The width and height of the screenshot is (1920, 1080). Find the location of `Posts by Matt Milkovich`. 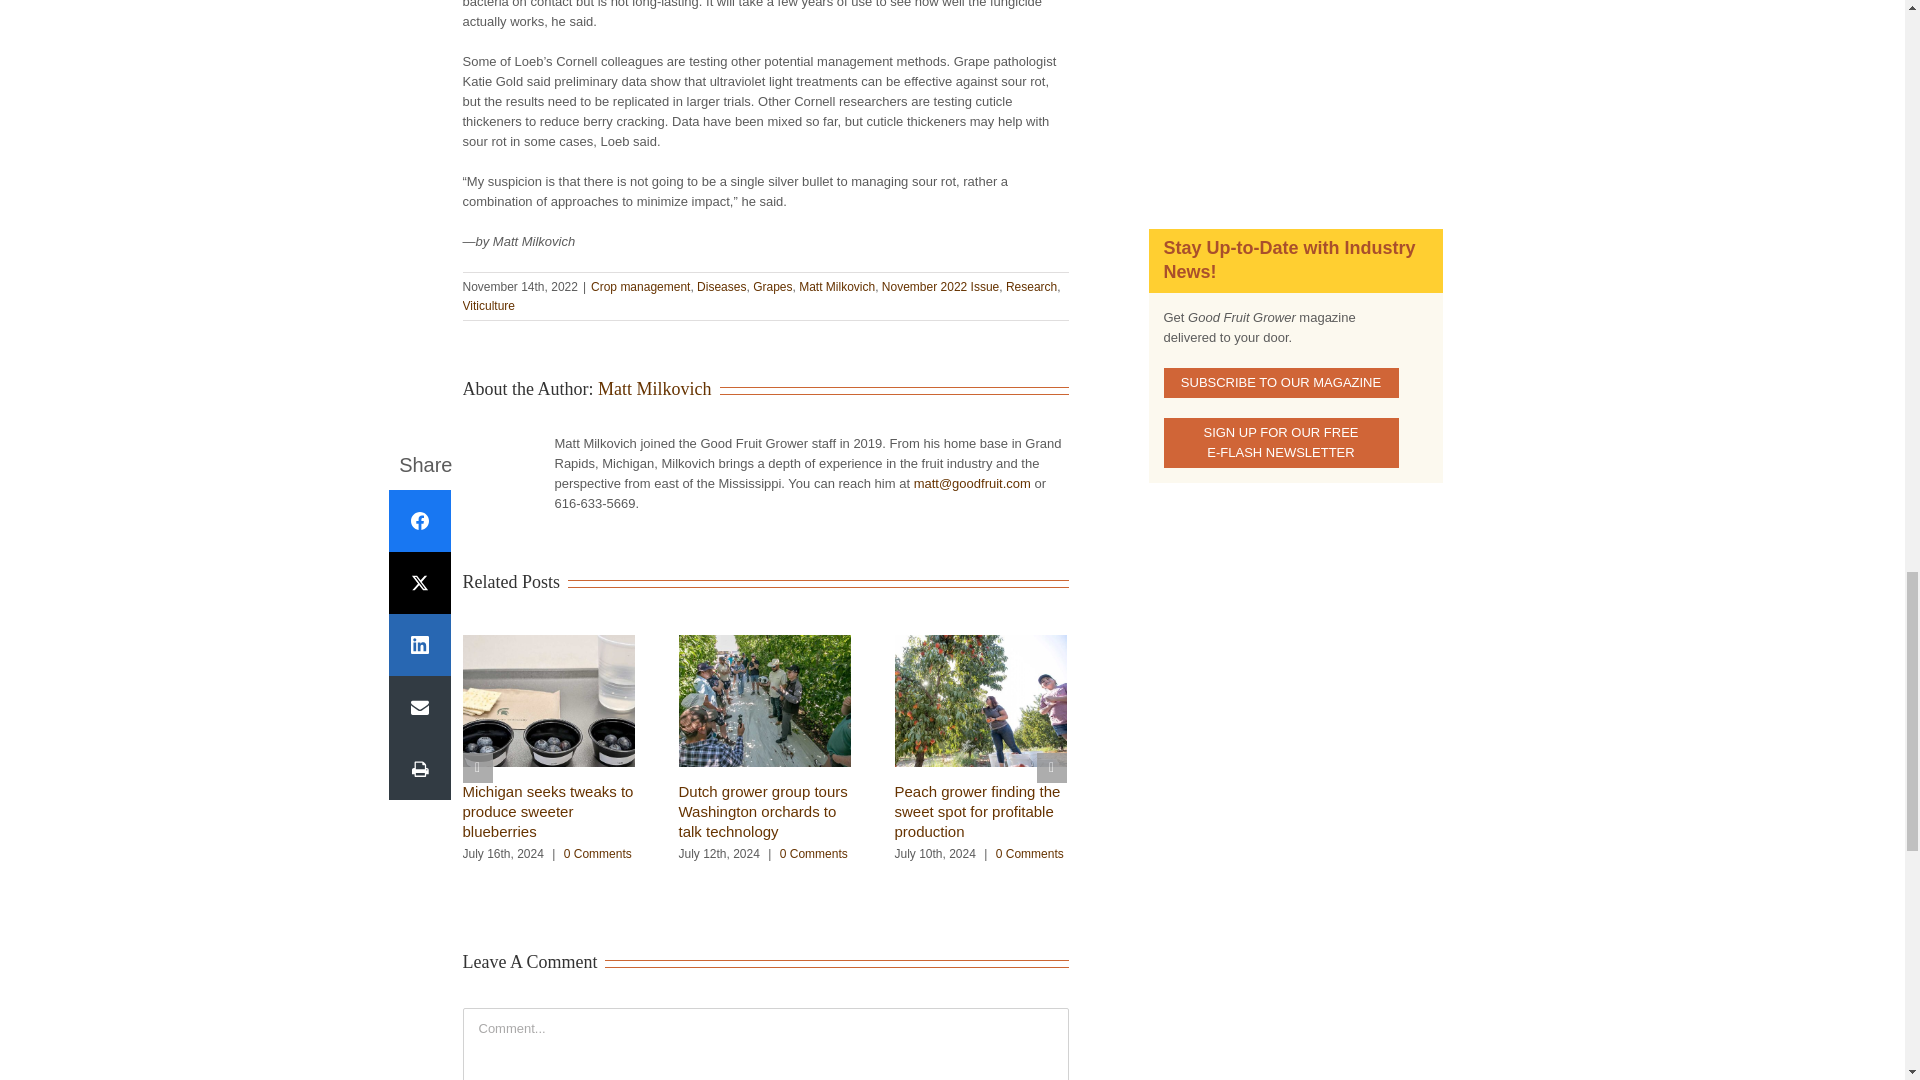

Posts by Matt Milkovich is located at coordinates (654, 388).